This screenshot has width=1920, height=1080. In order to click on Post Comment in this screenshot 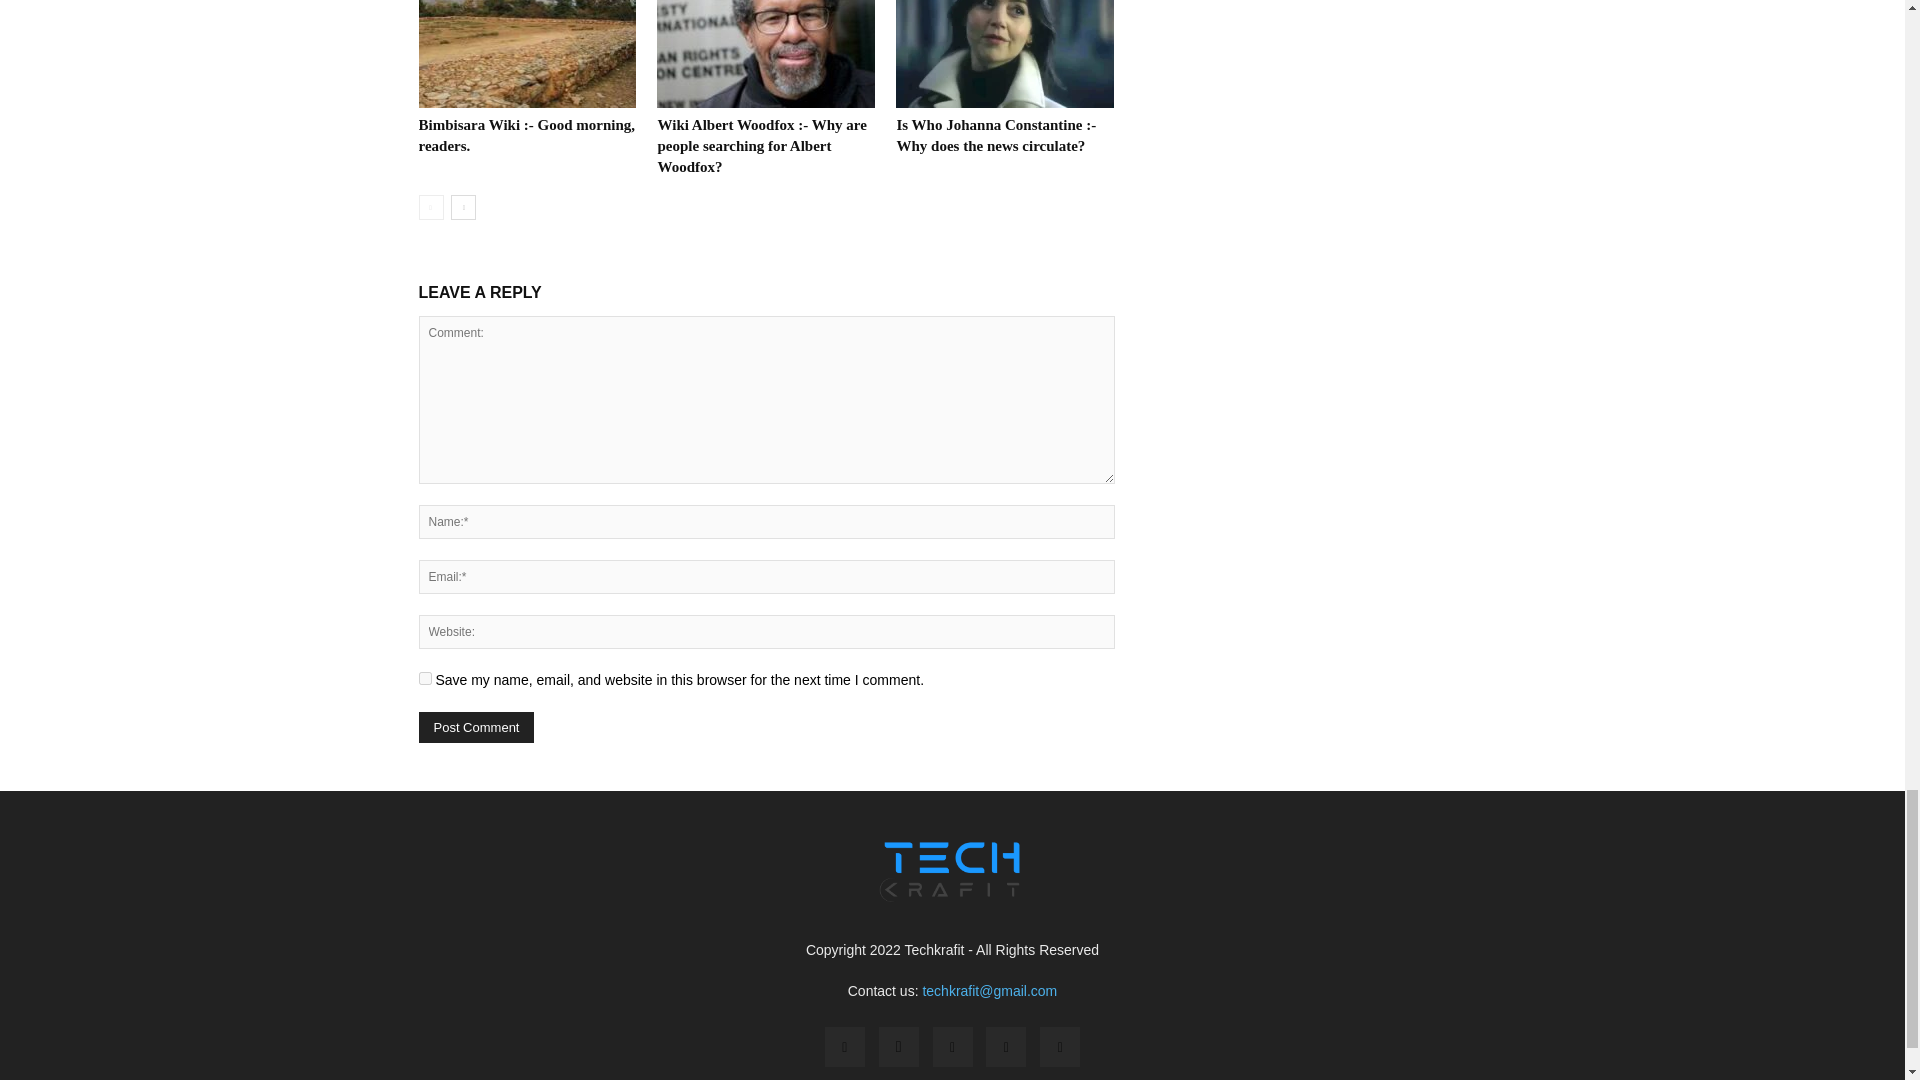, I will do `click(476, 727)`.